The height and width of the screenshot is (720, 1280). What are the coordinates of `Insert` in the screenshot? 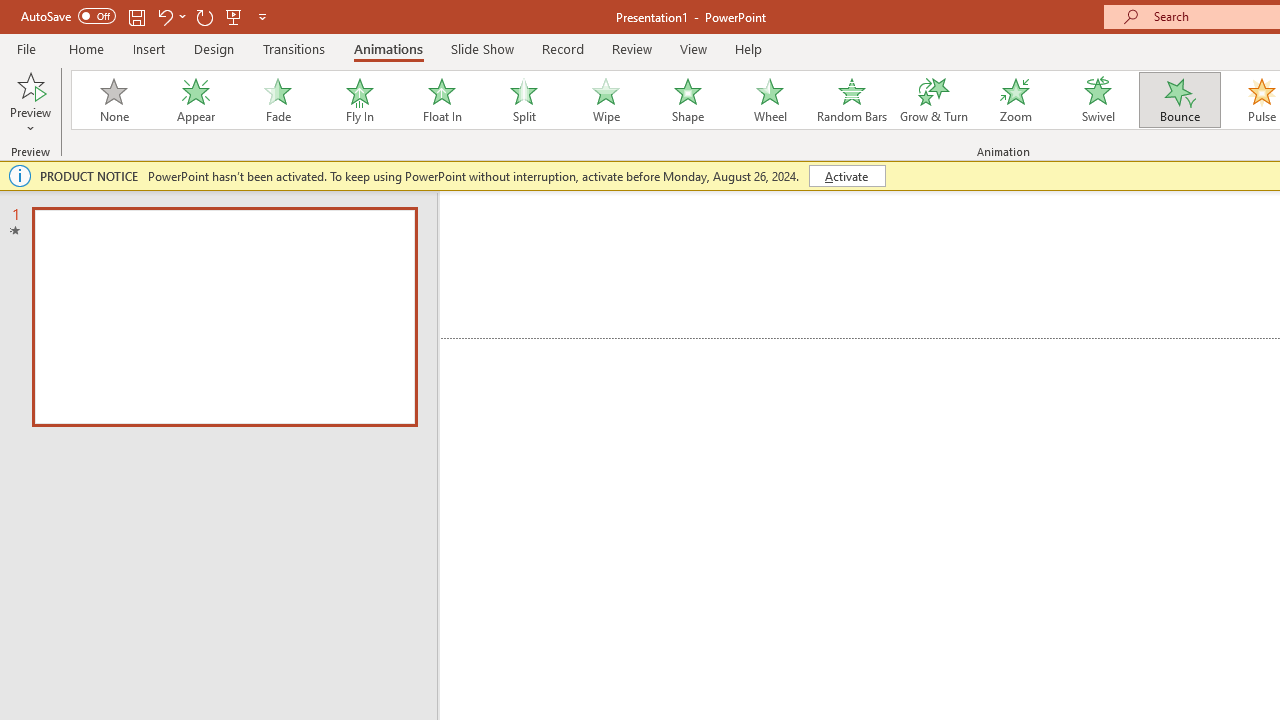 It's located at (150, 48).